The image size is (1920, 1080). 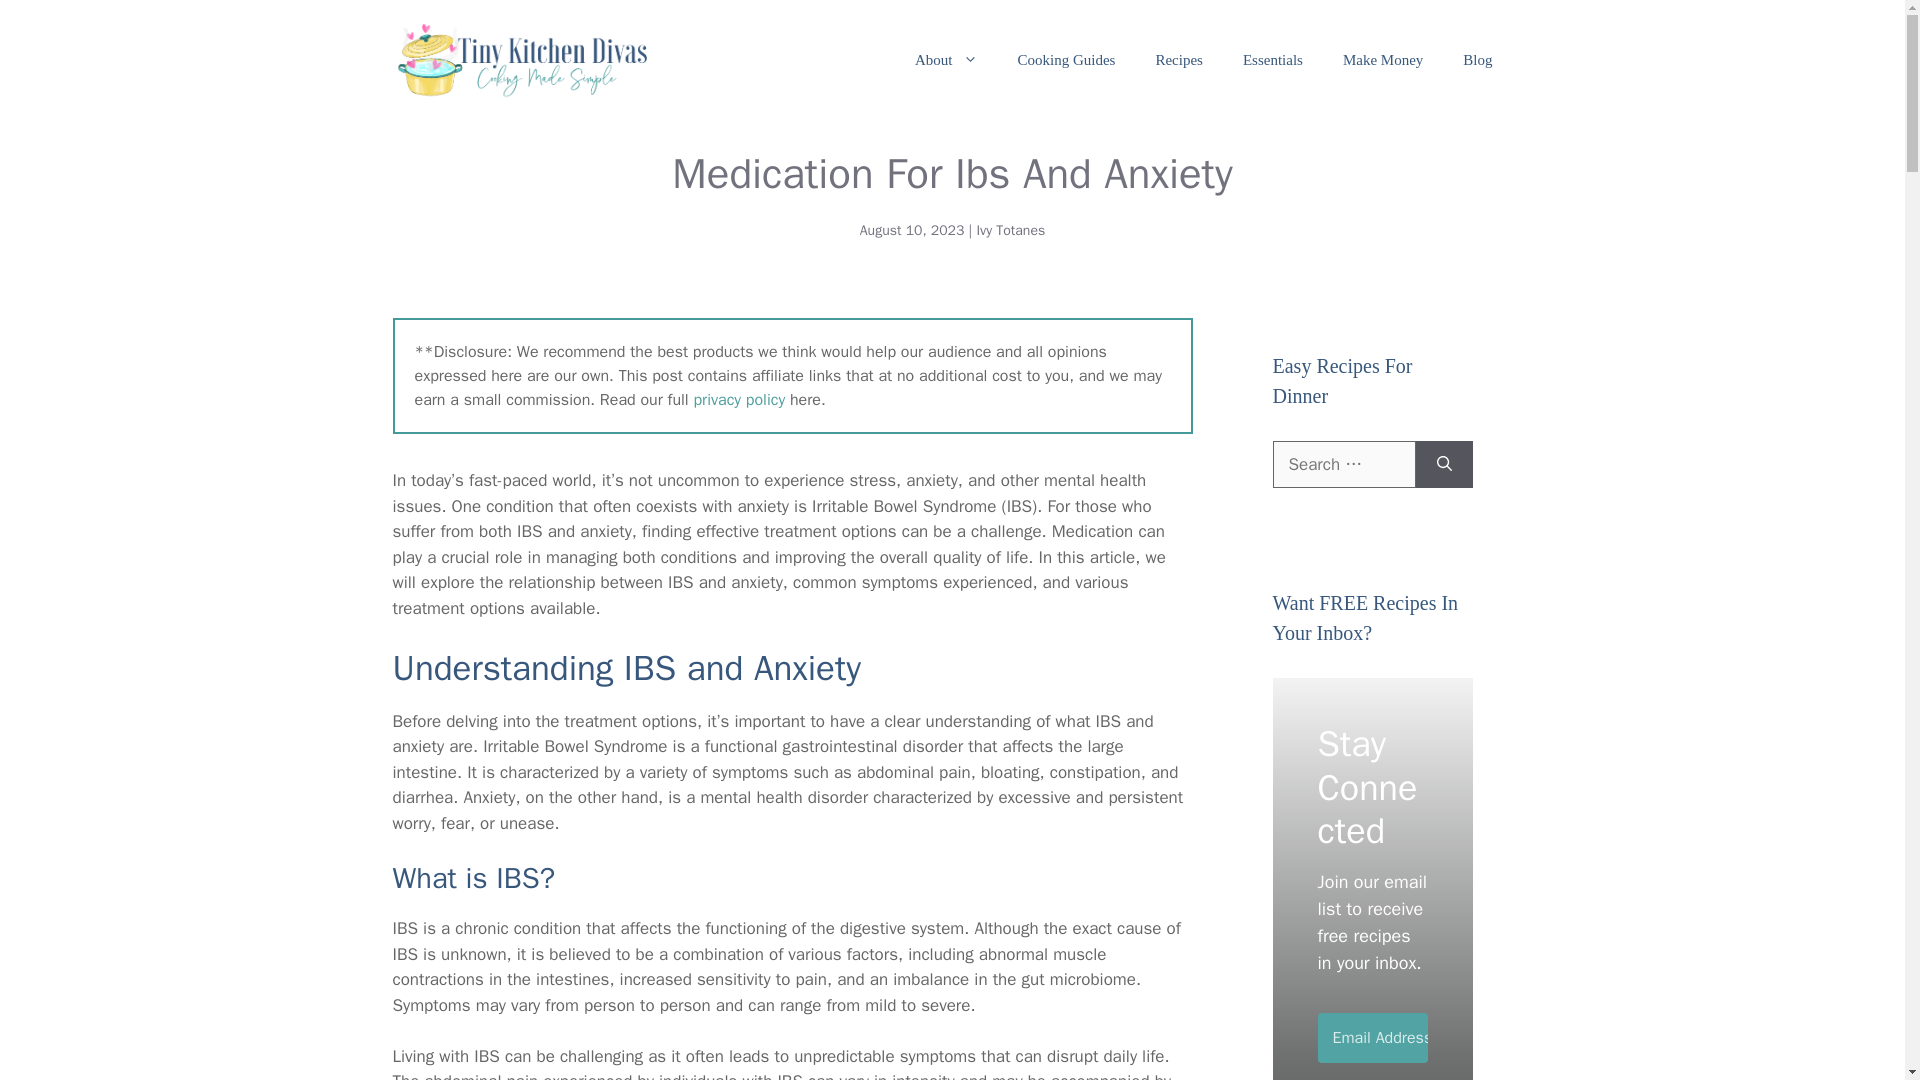 I want to click on Blog, so click(x=1478, y=60).